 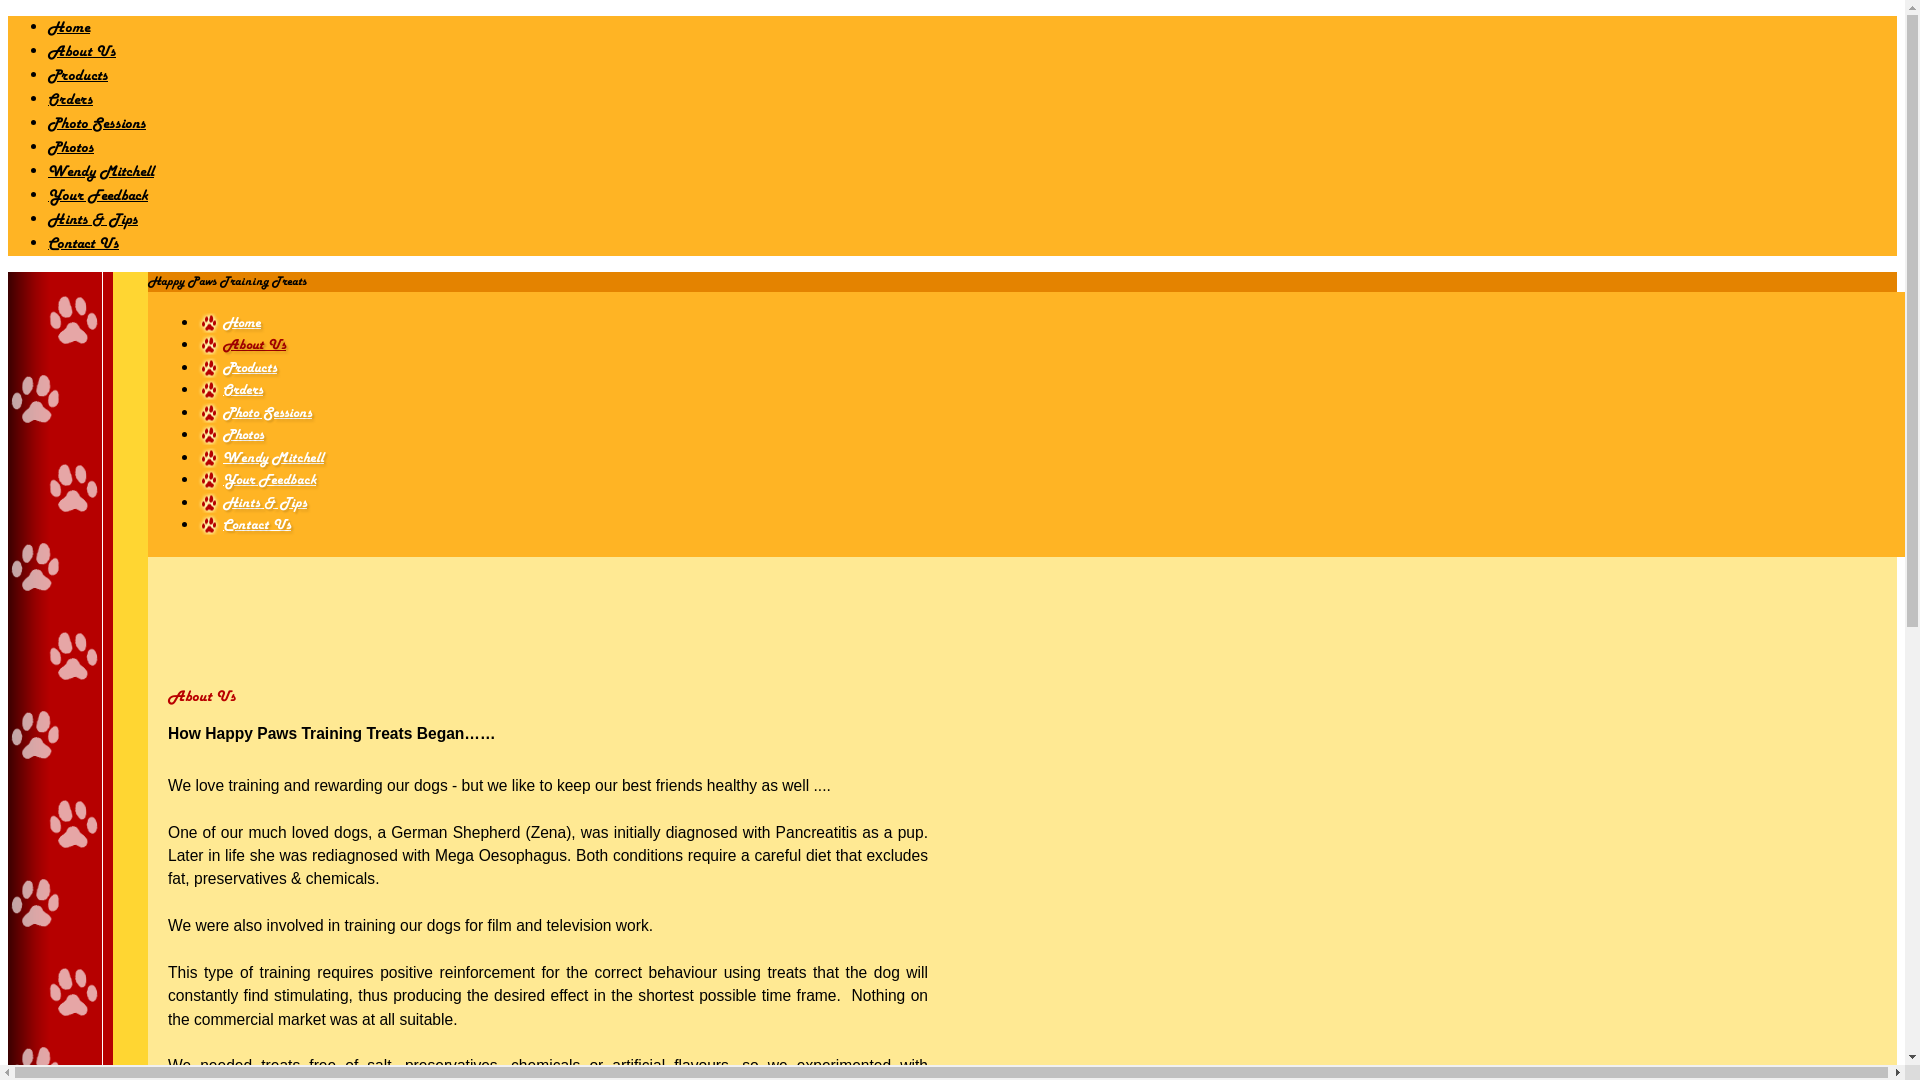 I want to click on Hints & Tips, so click(x=252, y=502).